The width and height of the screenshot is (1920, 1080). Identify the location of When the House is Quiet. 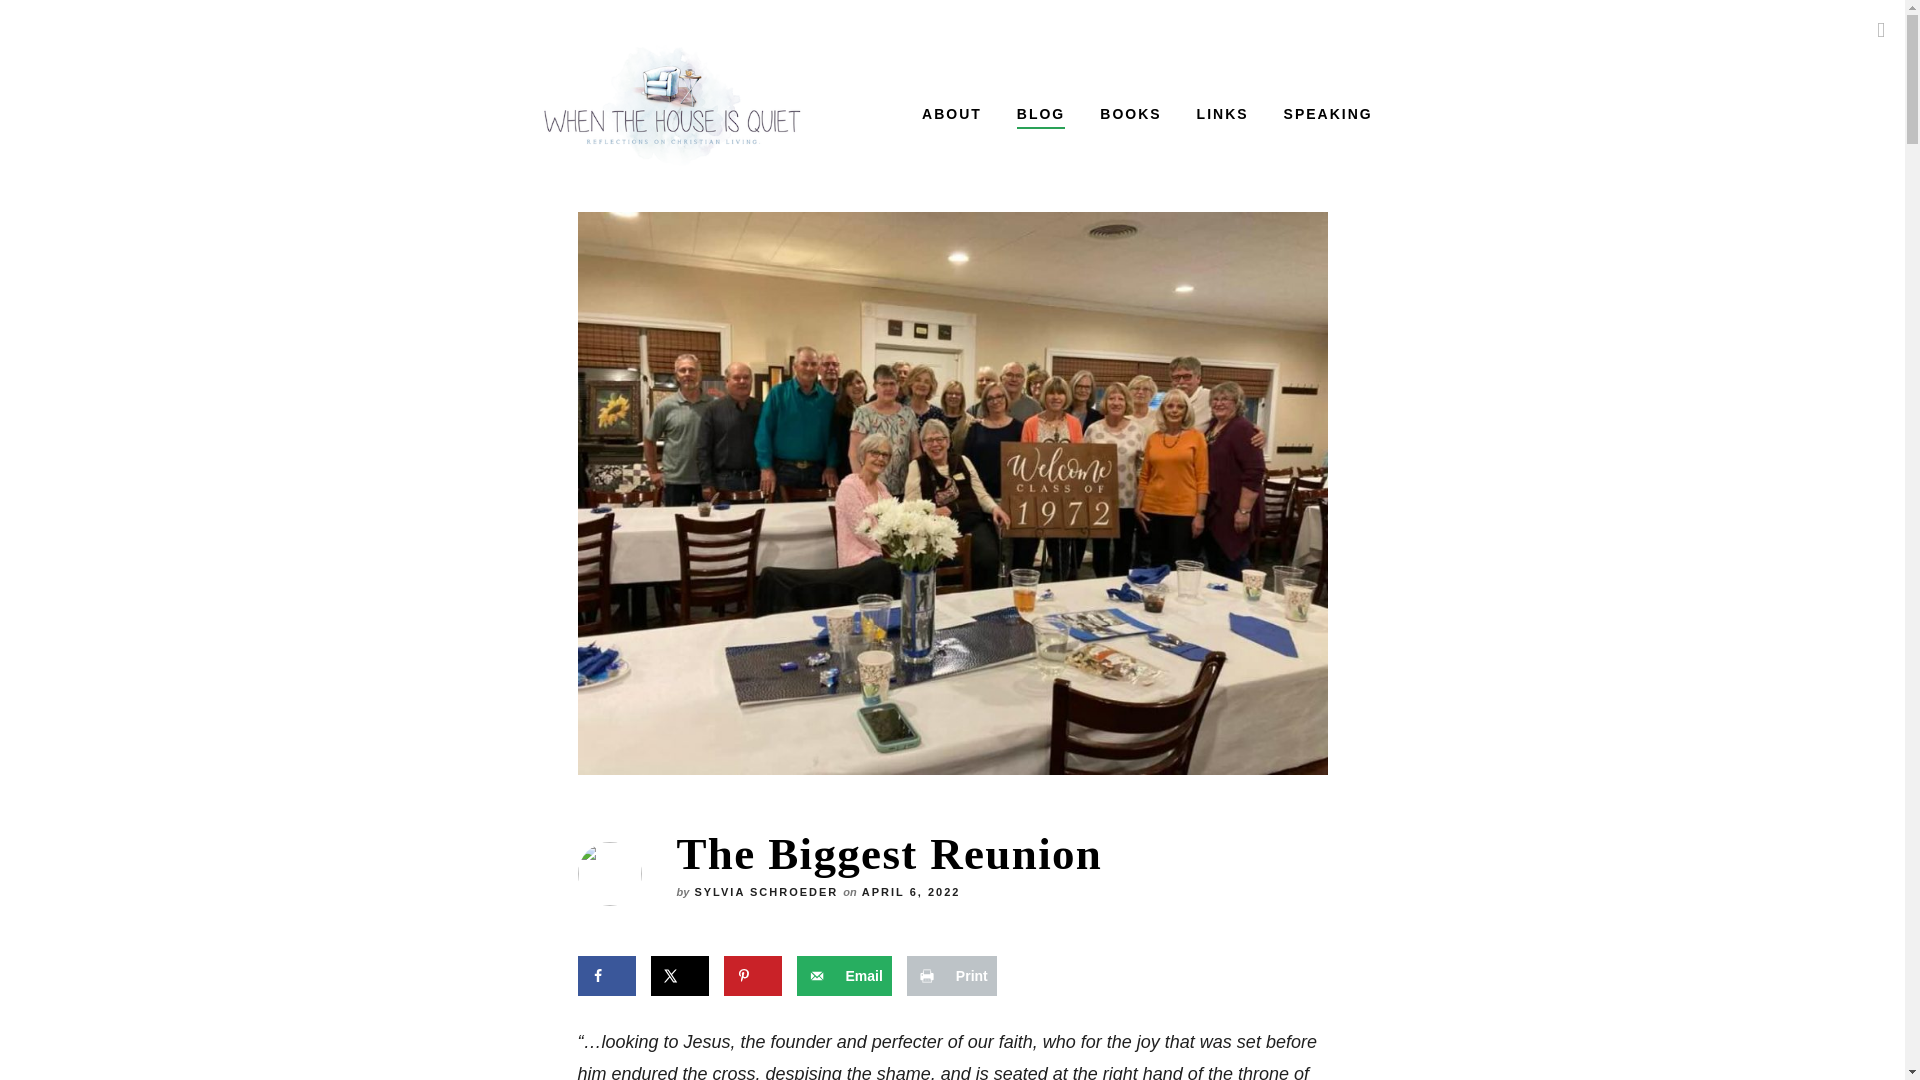
(706, 105).